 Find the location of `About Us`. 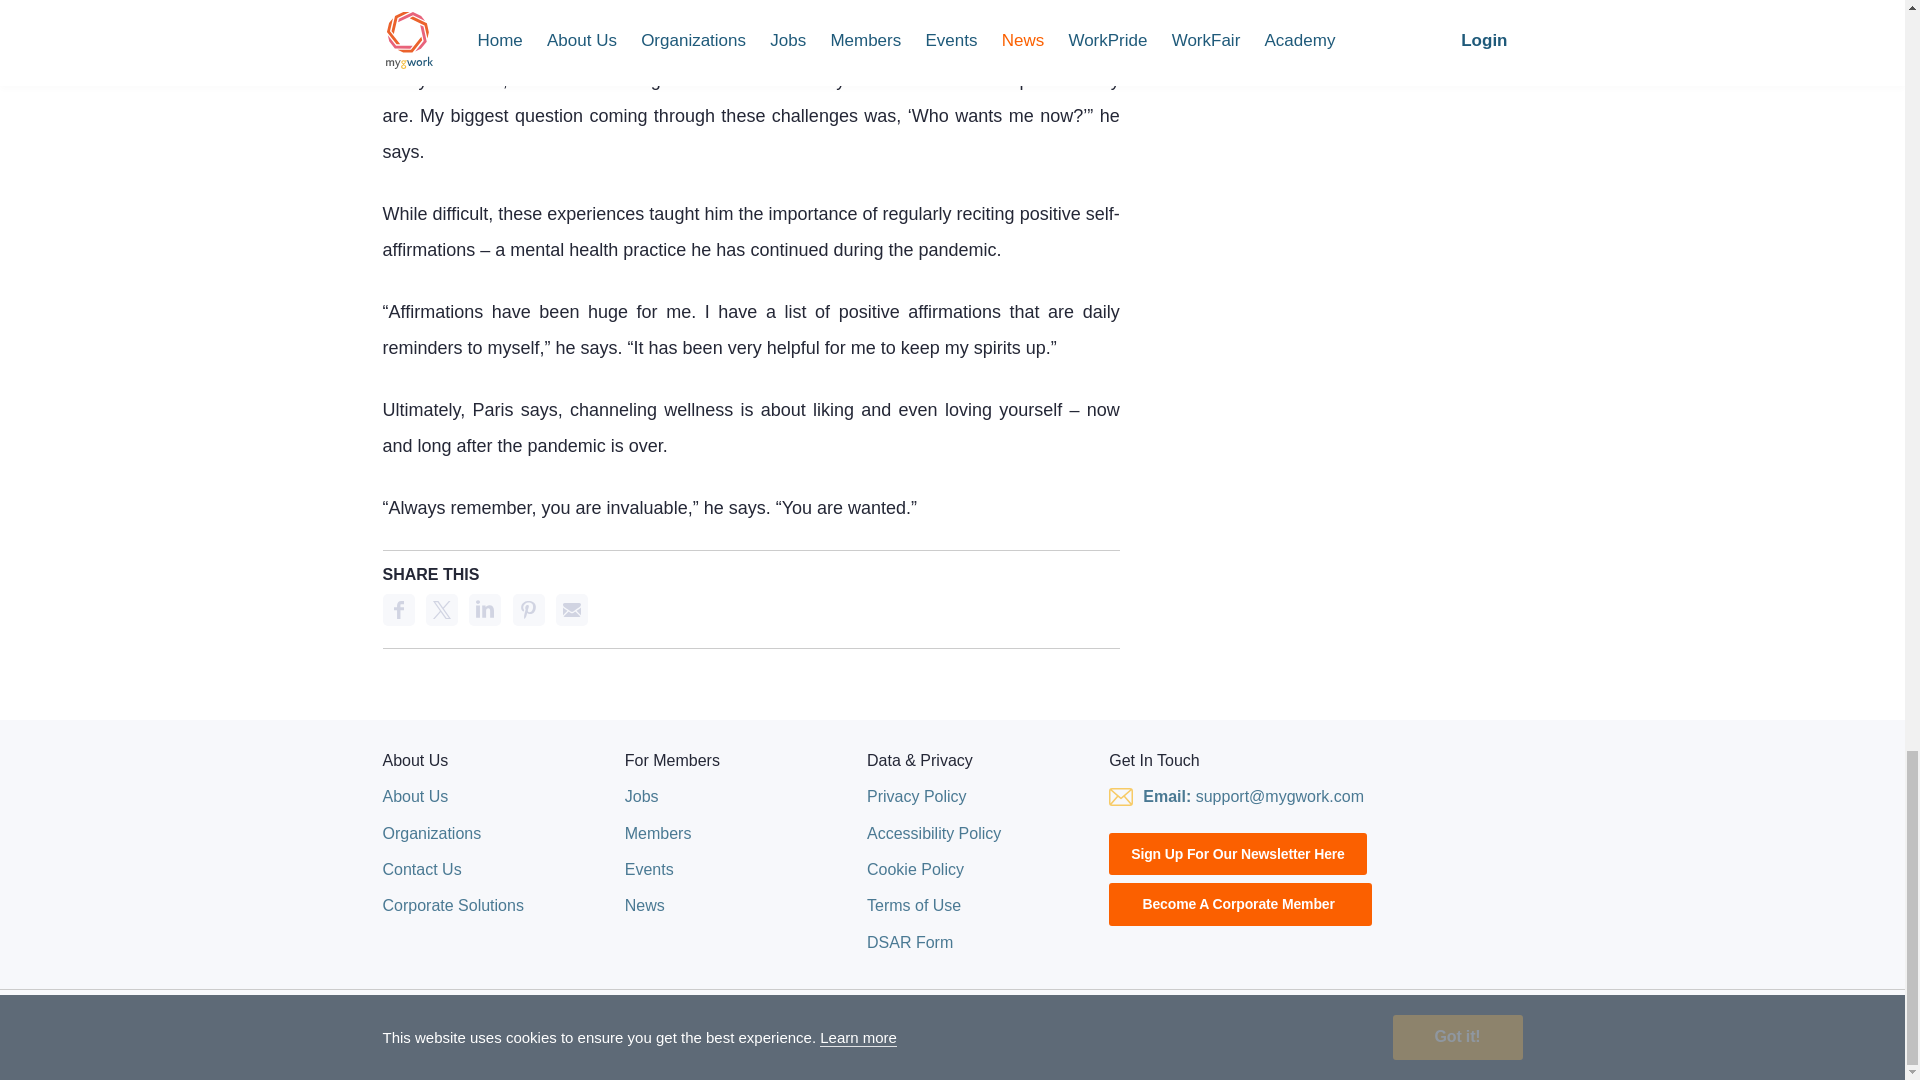

About Us is located at coordinates (414, 796).